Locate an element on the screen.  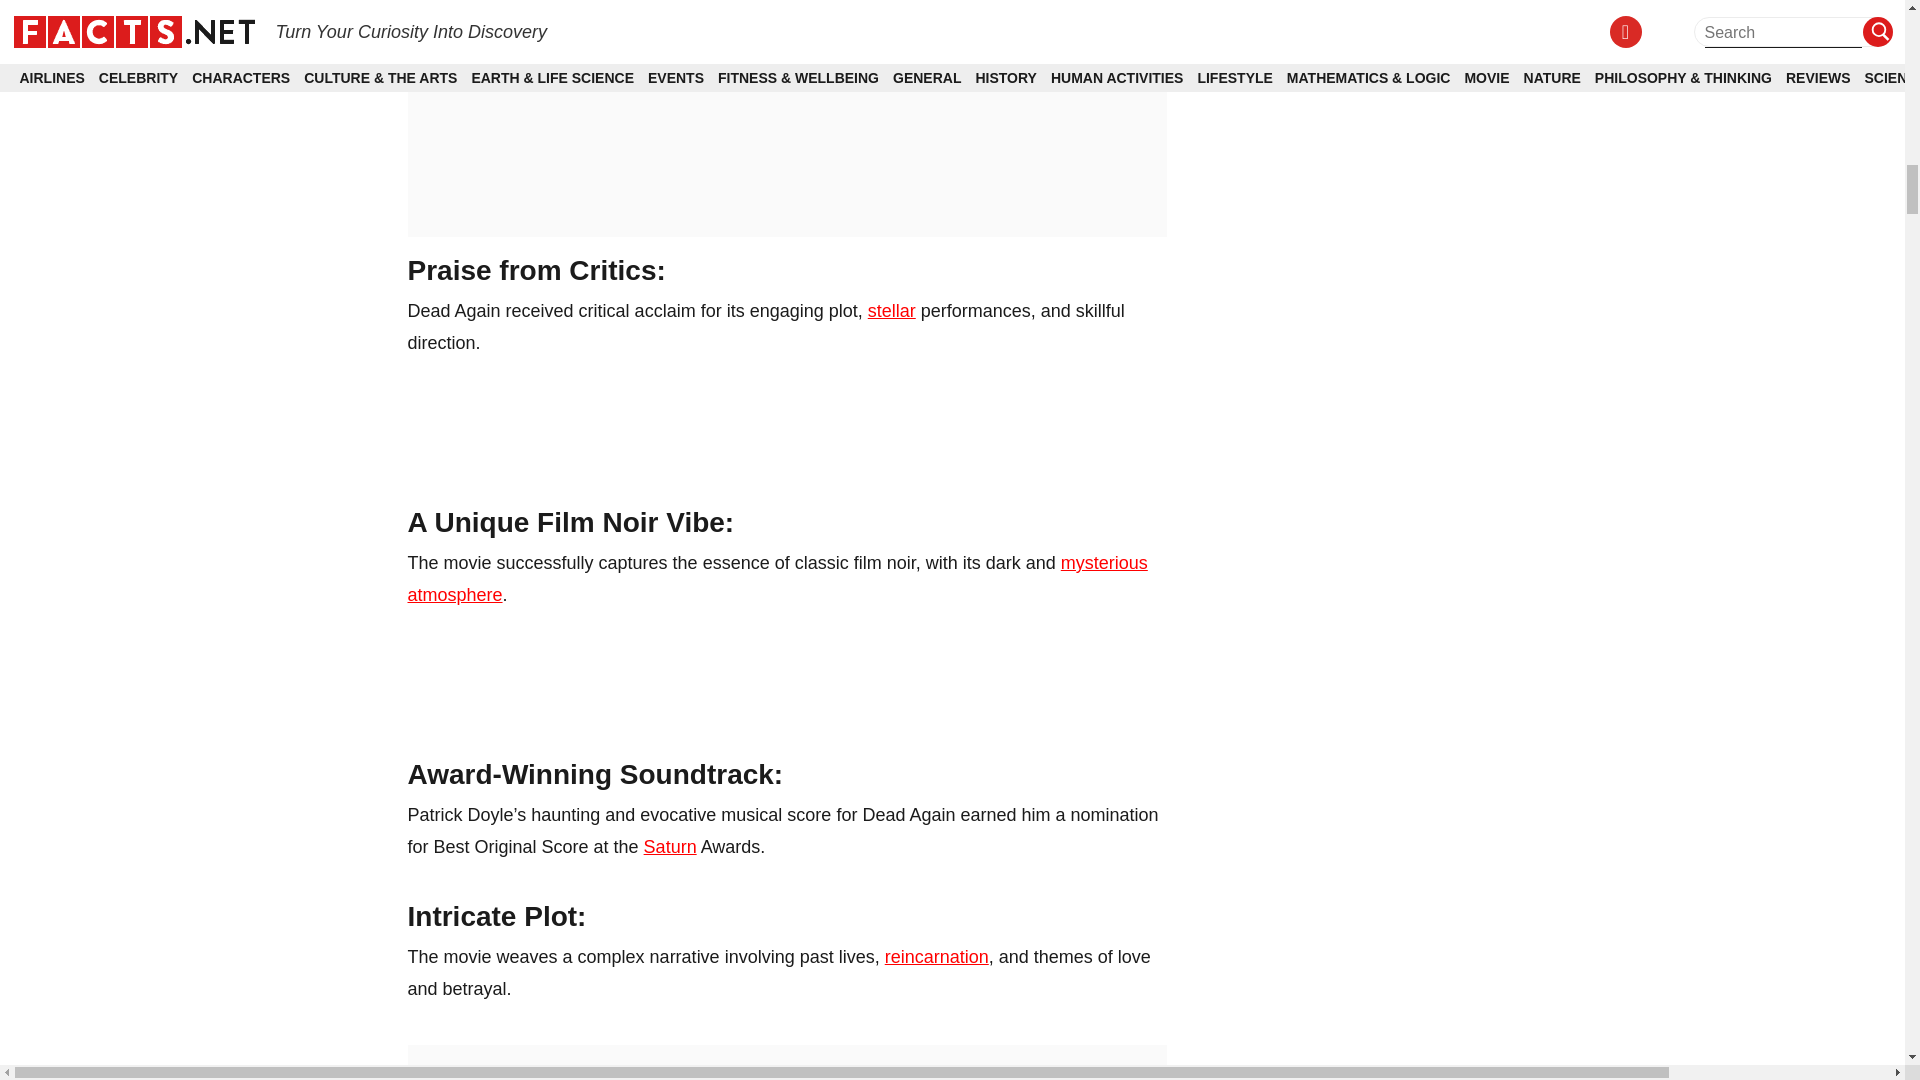
mysterious atmosphere is located at coordinates (778, 578).